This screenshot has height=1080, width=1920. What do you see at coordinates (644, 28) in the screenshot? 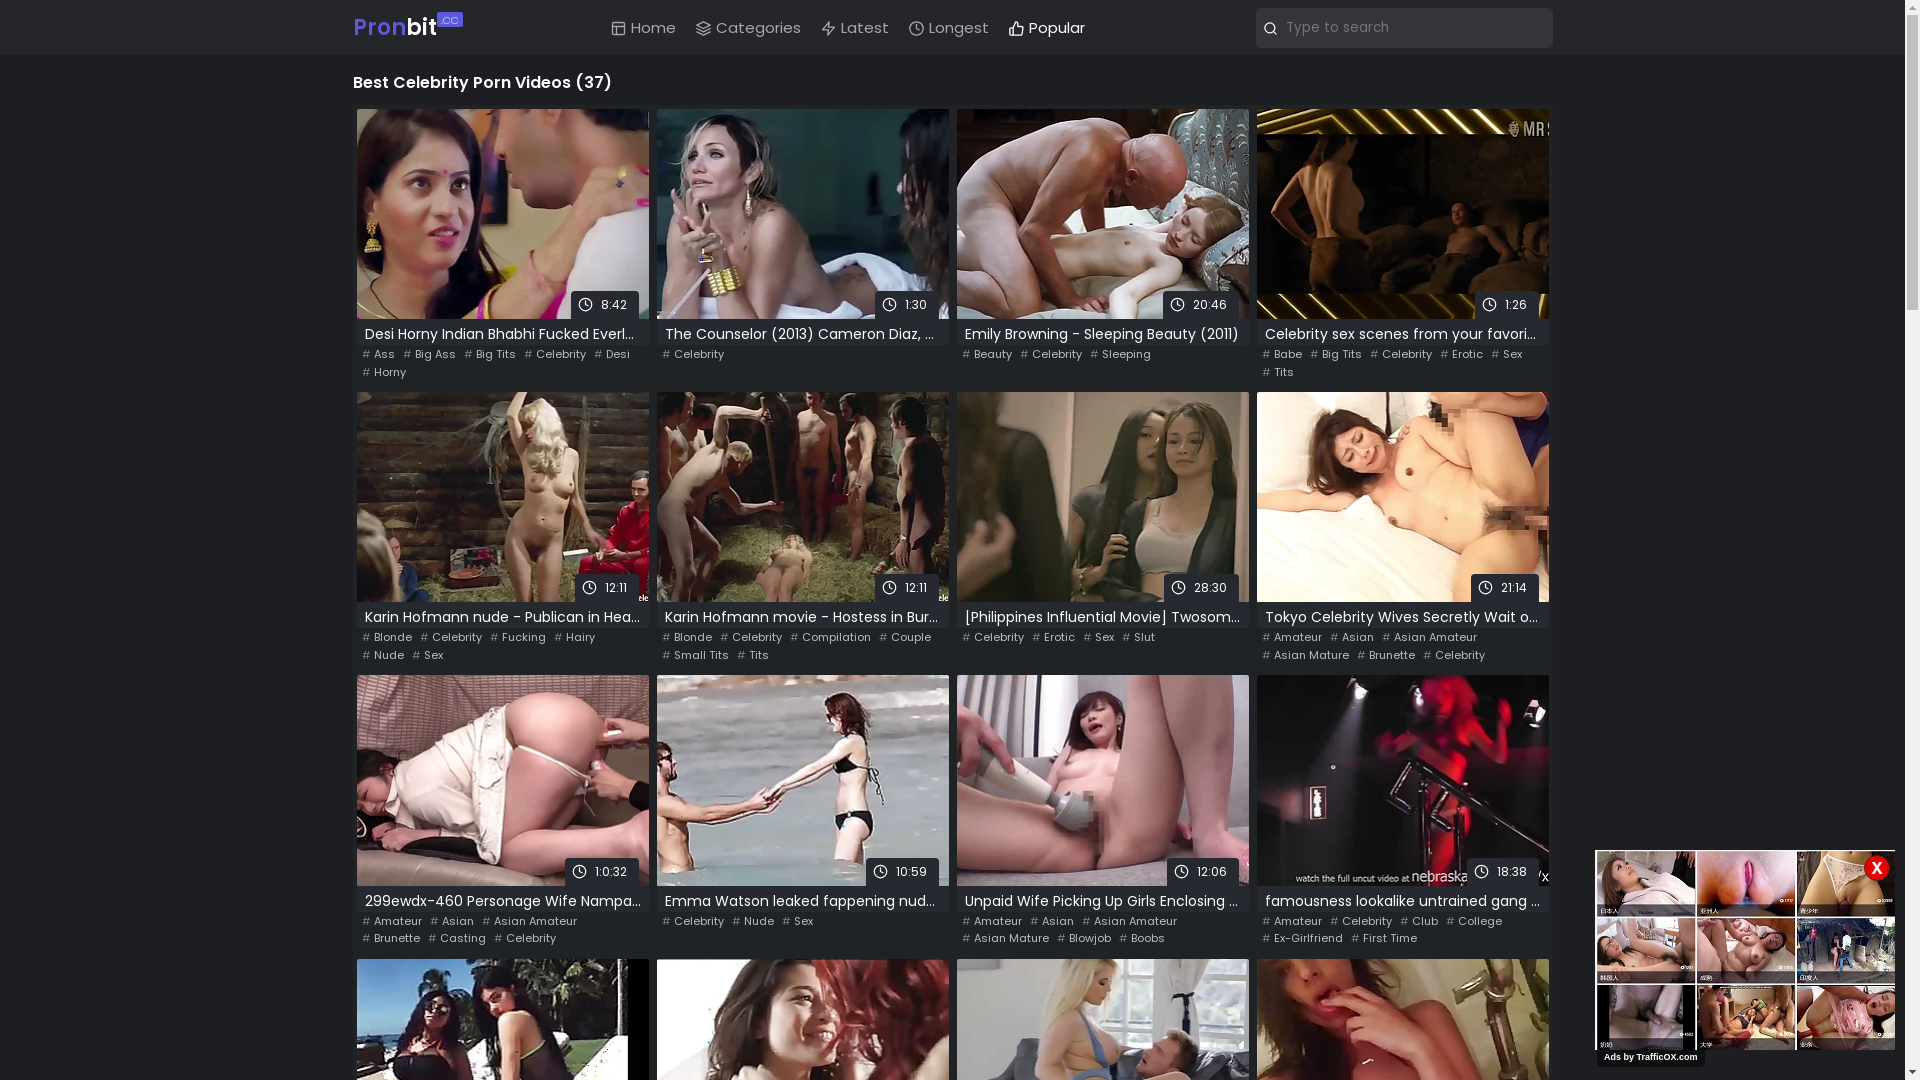
I see `Home` at bounding box center [644, 28].